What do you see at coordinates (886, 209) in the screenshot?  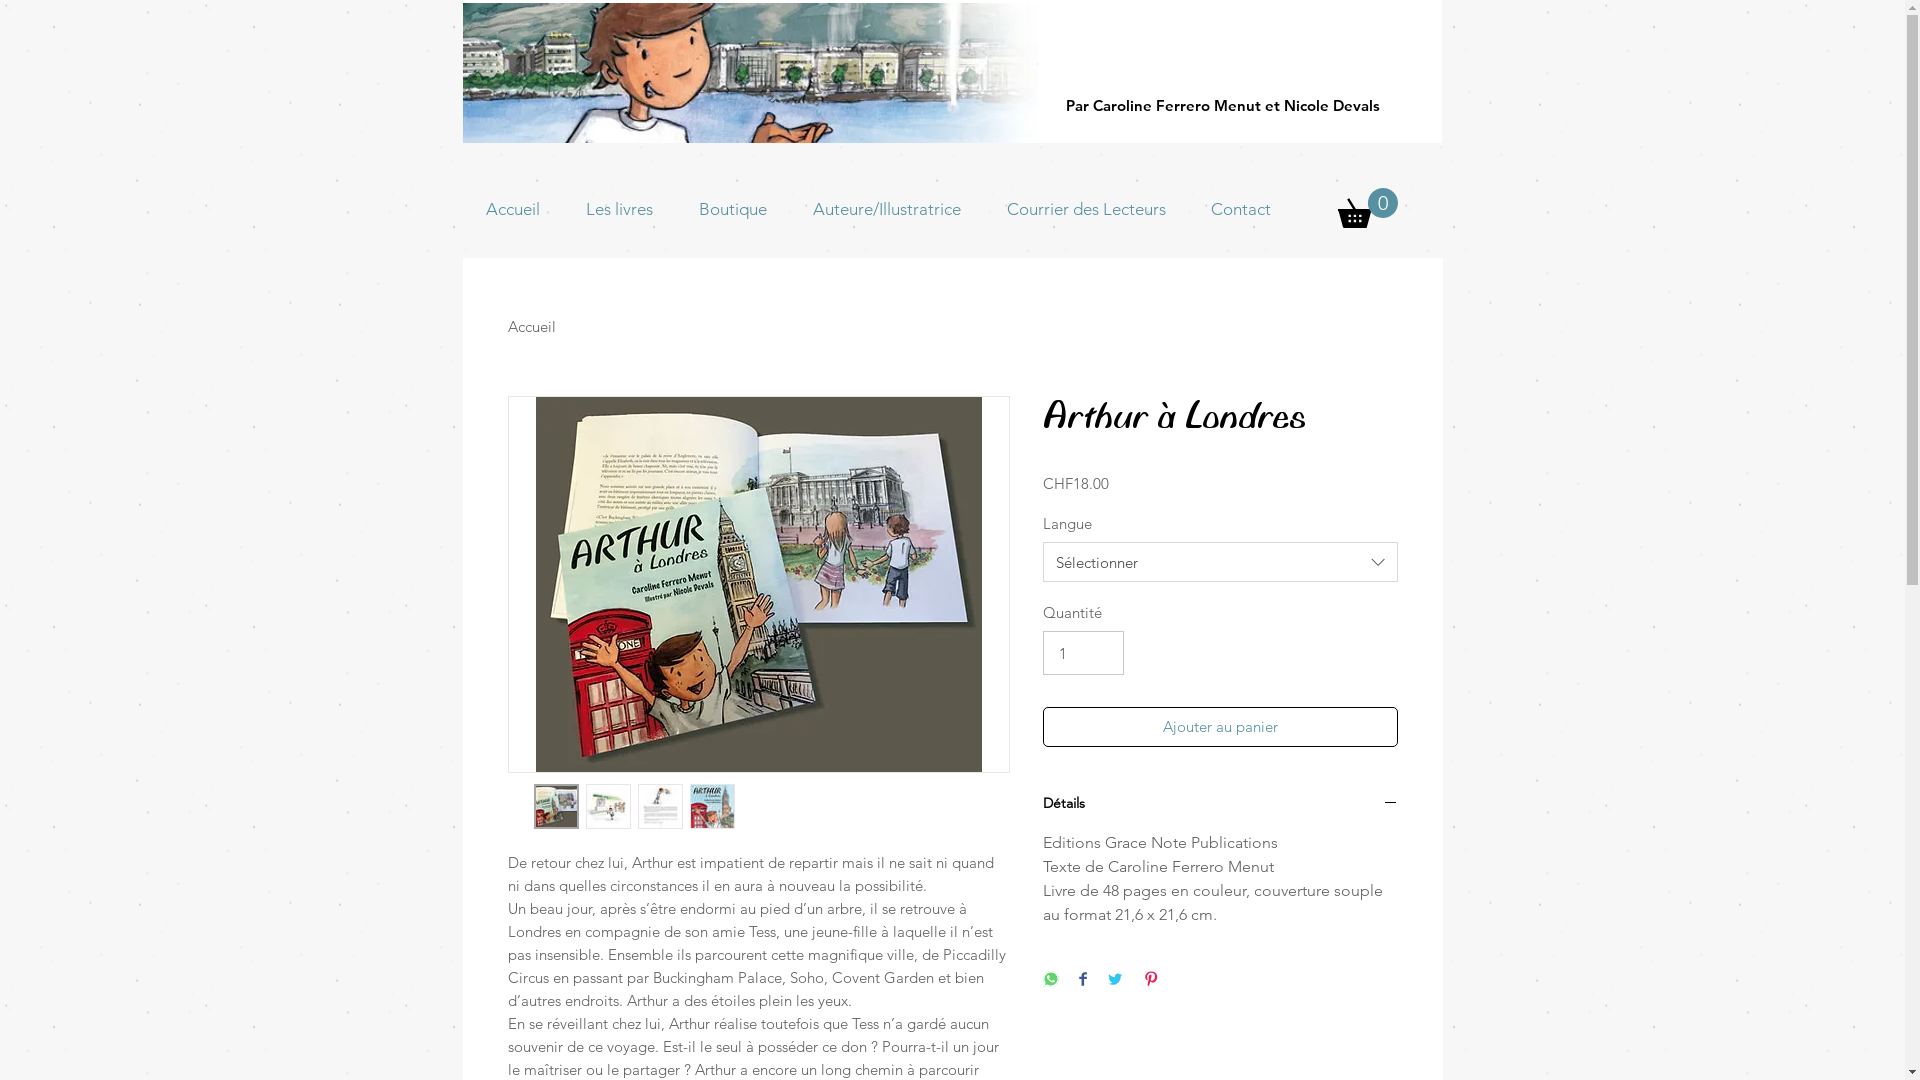 I see `Auteure/Illustratrice` at bounding box center [886, 209].